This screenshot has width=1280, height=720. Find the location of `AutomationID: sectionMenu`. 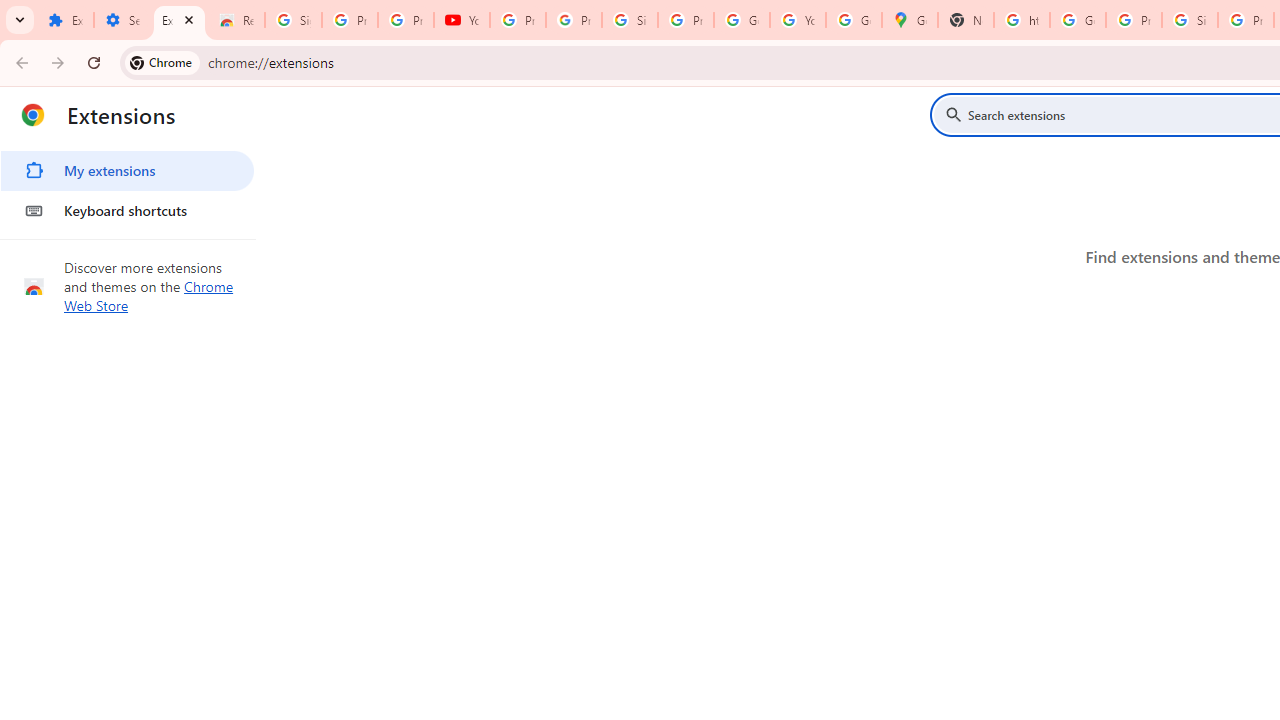

AutomationID: sectionMenu is located at coordinates (128, 187).